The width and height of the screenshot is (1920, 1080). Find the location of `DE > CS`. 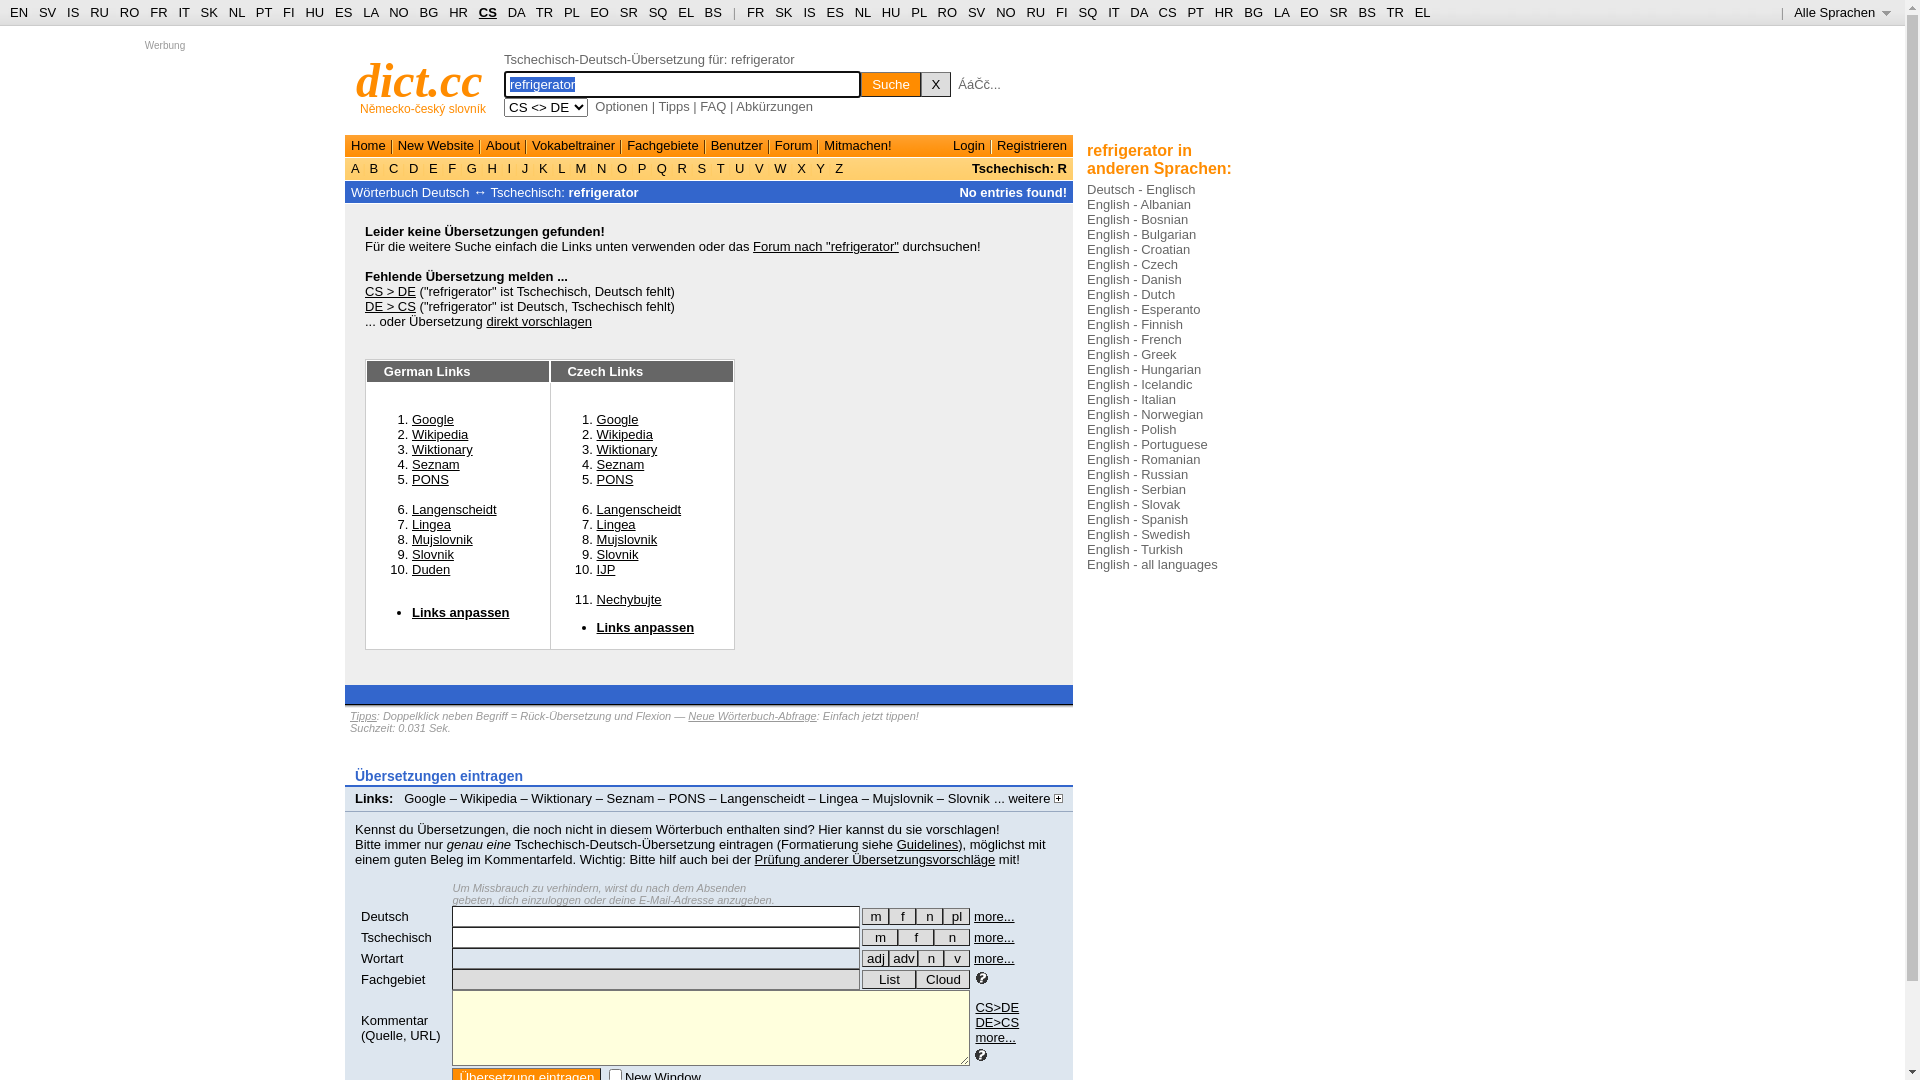

DE > CS is located at coordinates (390, 306).